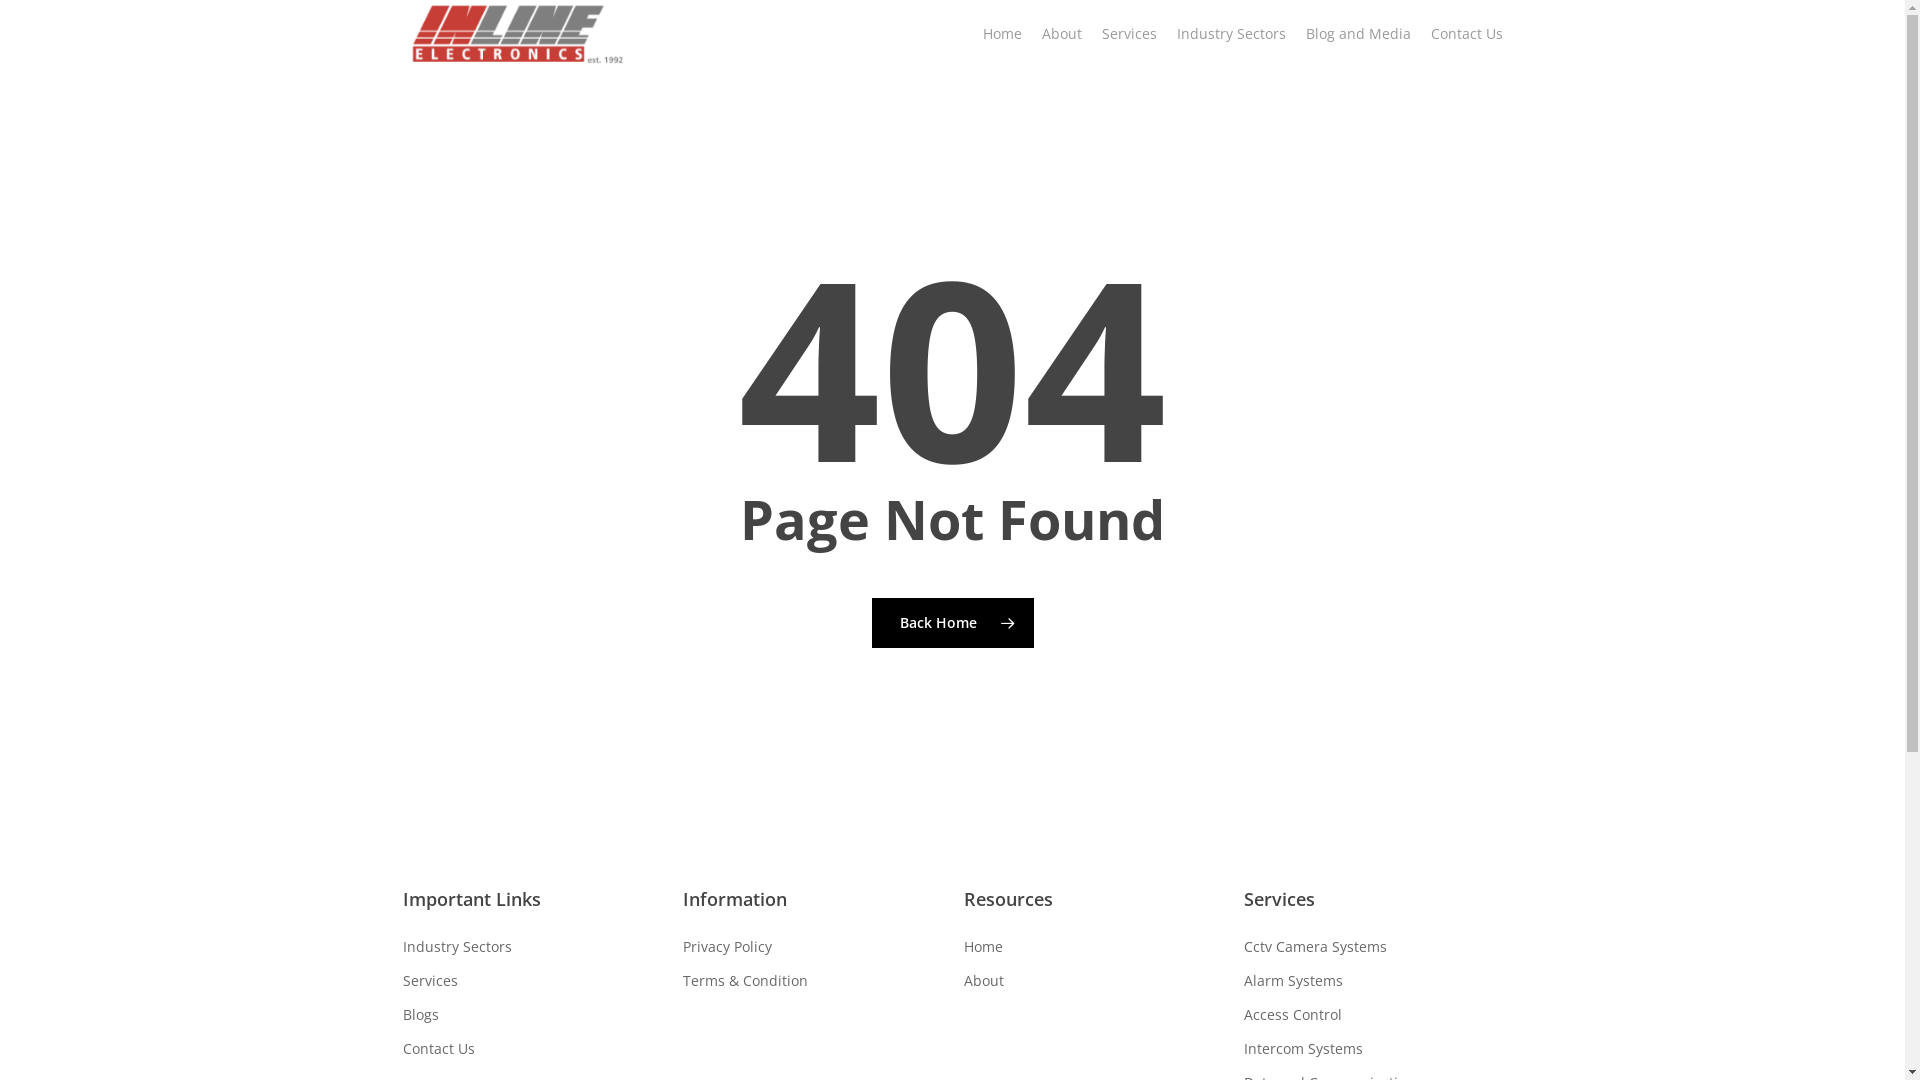  I want to click on Access Control, so click(1374, 1015).